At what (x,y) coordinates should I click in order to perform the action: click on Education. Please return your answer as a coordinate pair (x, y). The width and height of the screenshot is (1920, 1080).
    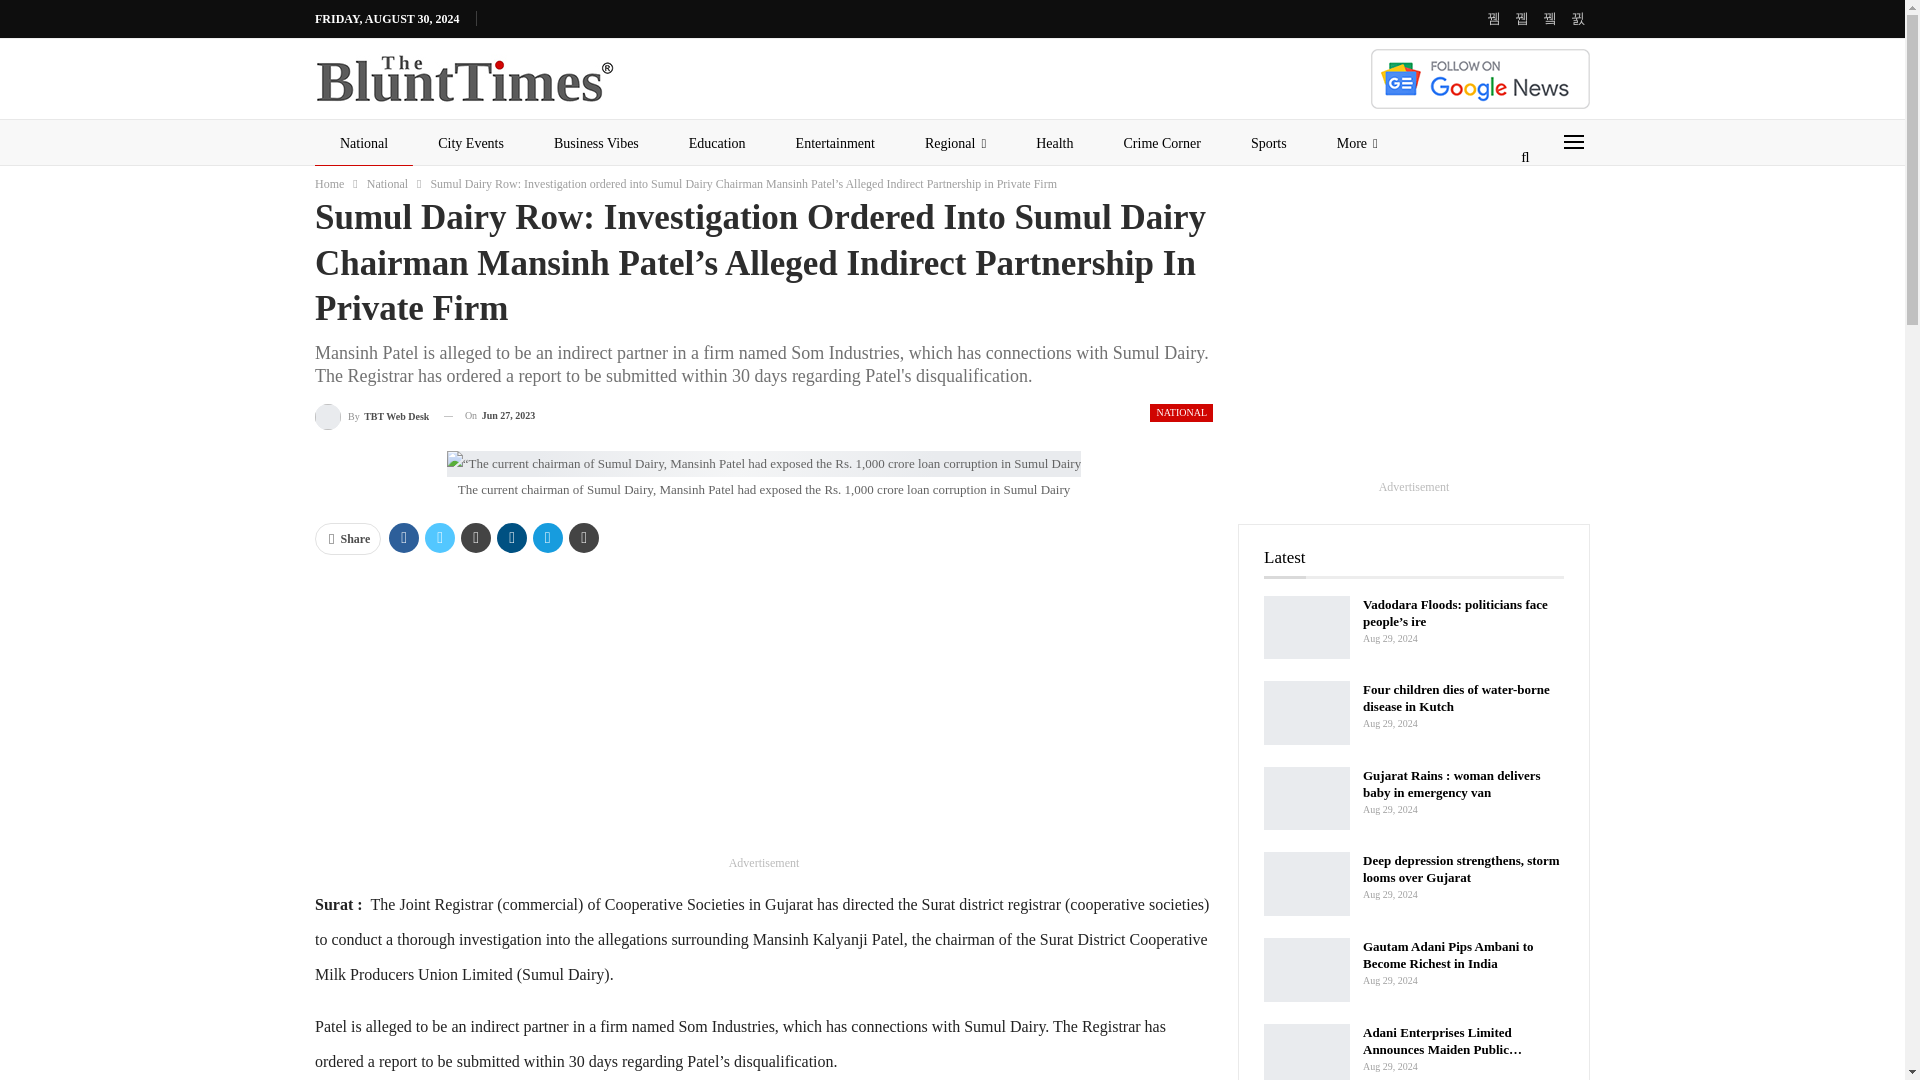
    Looking at the image, I should click on (718, 144).